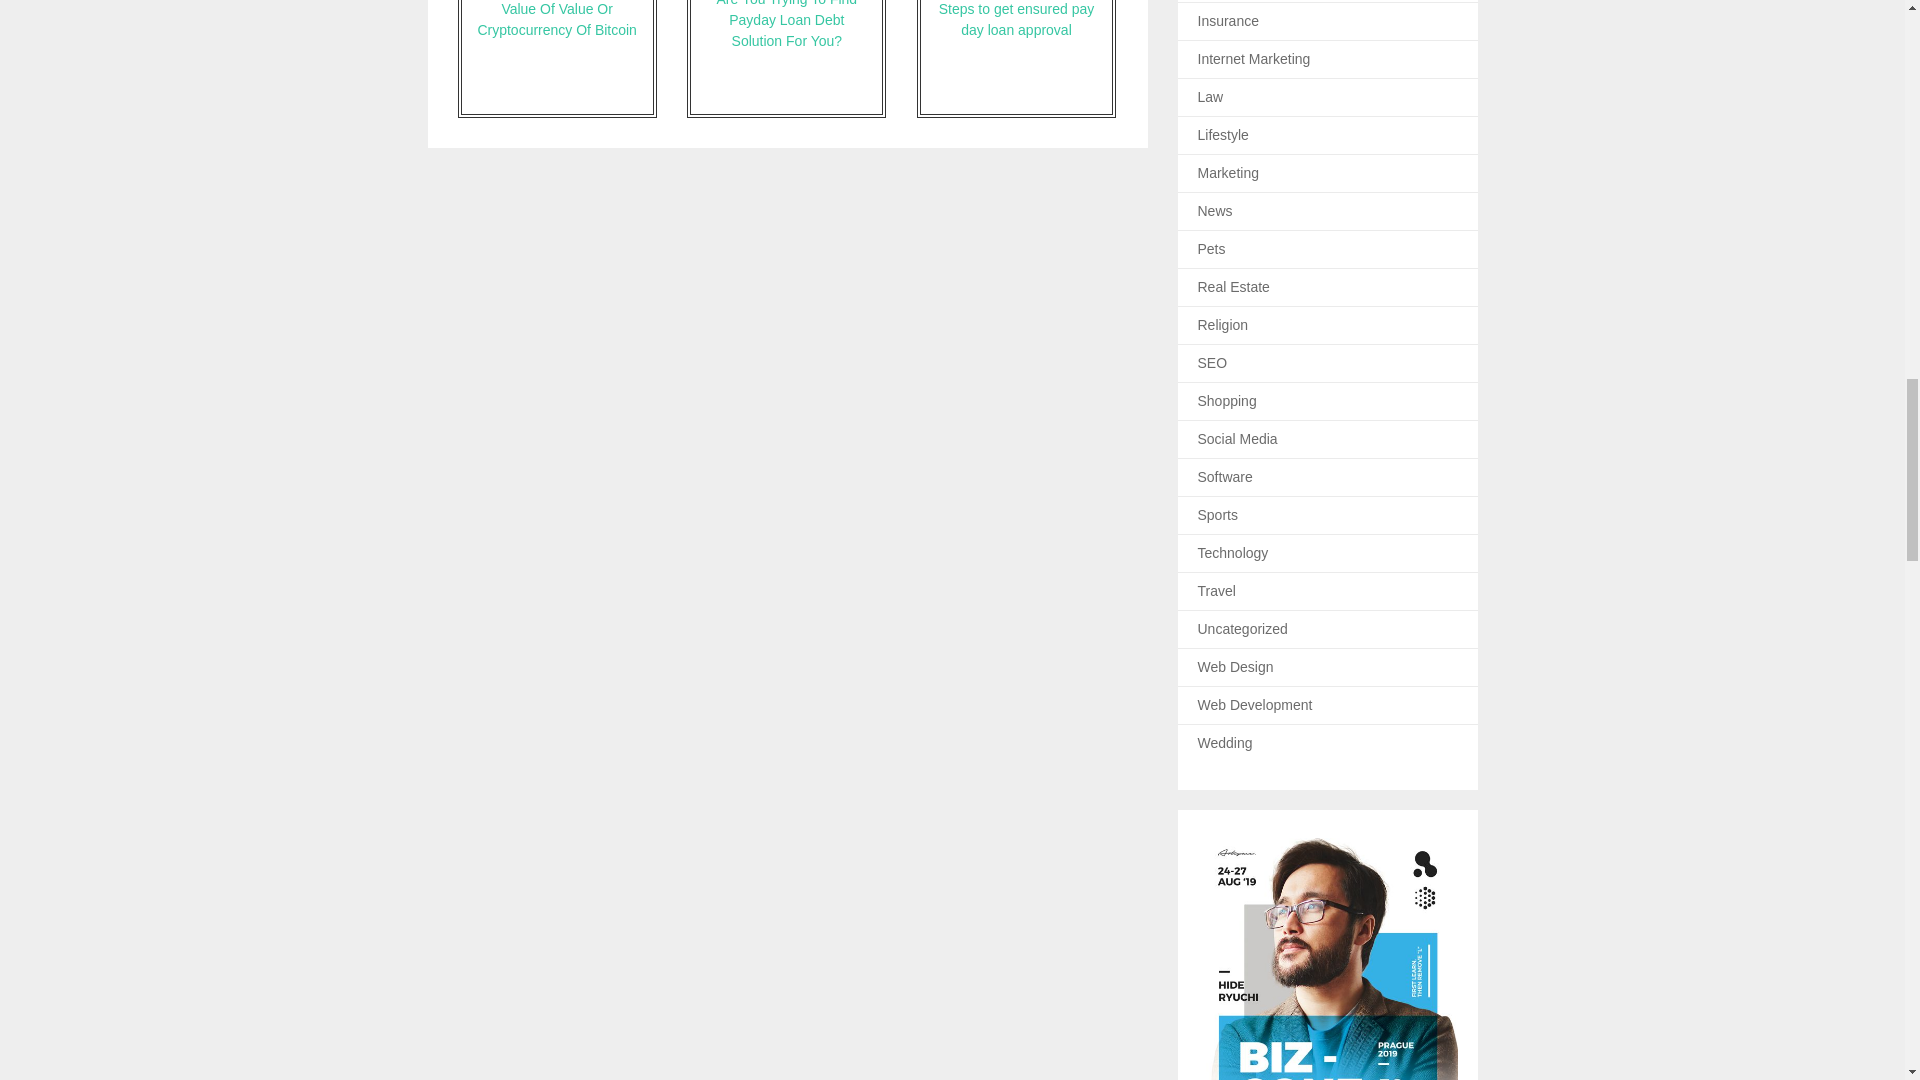  I want to click on Real Estate, so click(1234, 286).